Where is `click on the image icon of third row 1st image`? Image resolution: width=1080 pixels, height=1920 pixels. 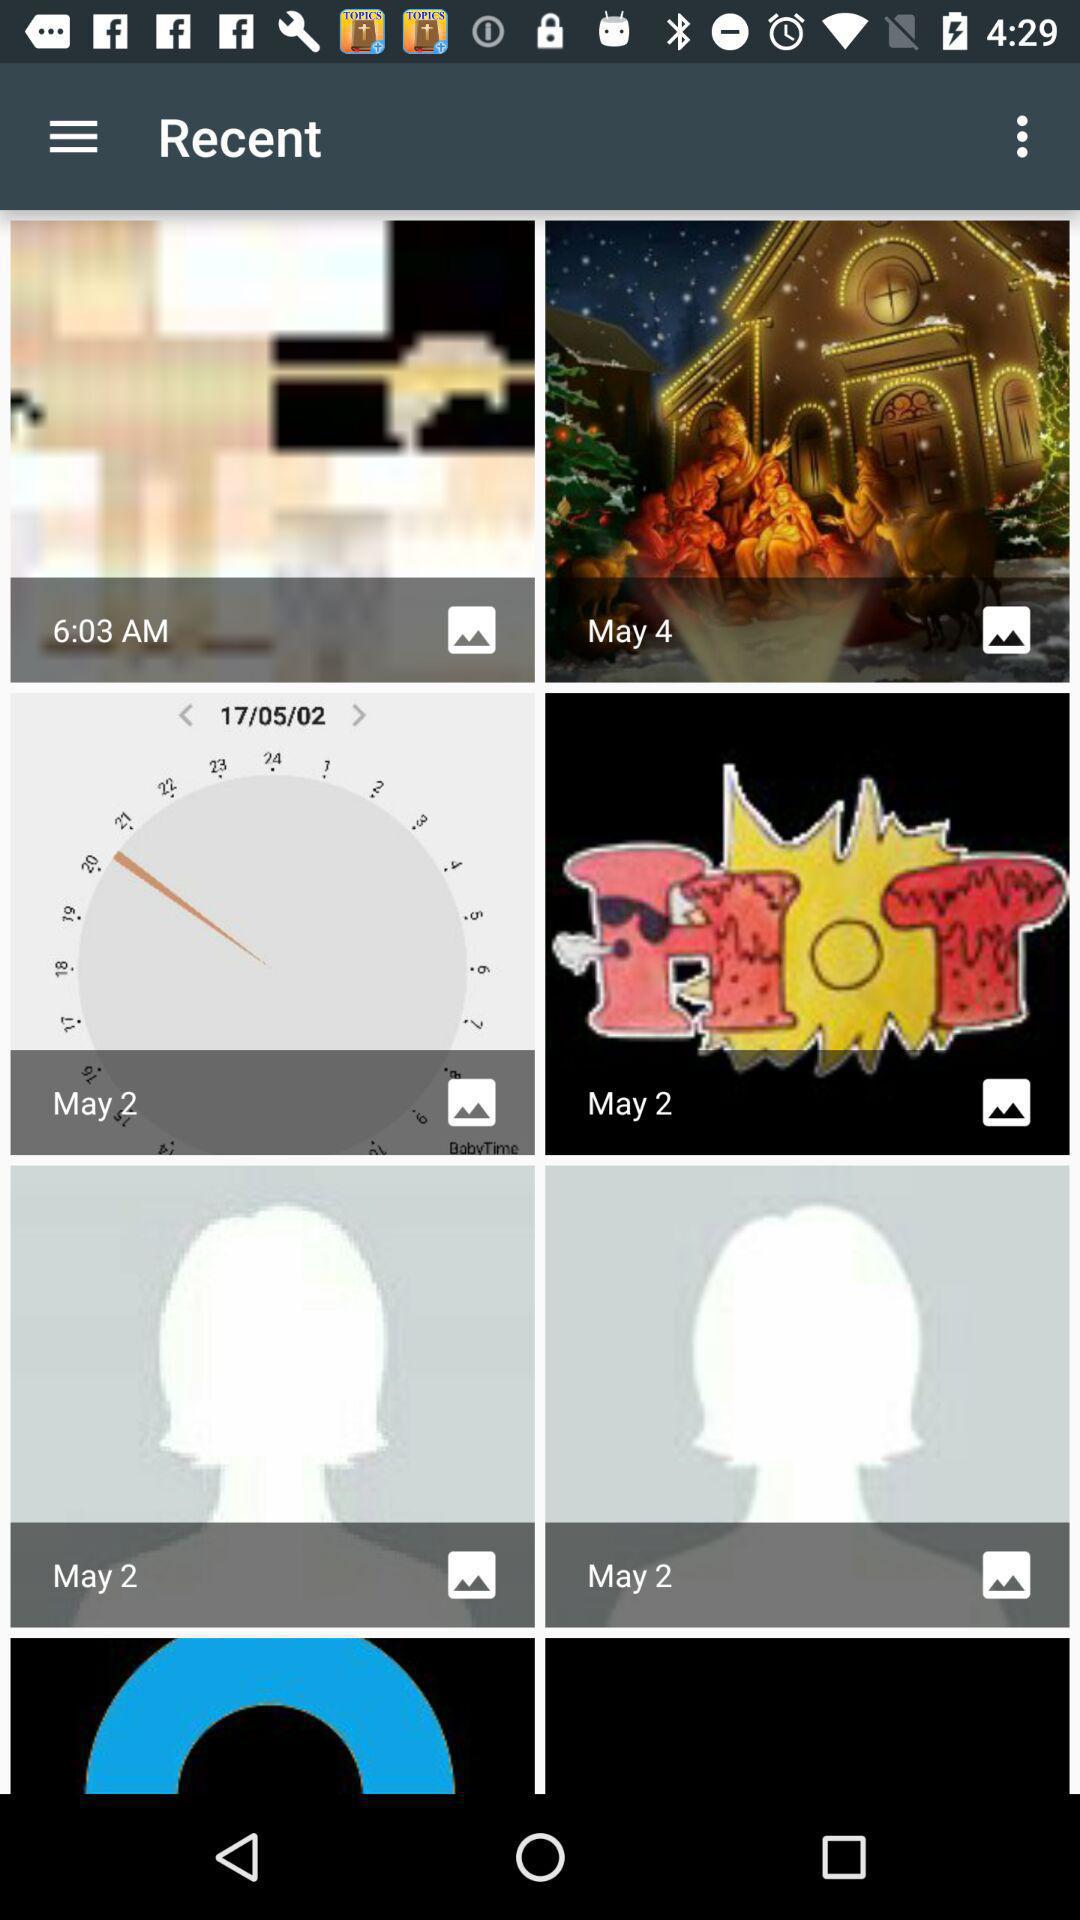
click on the image icon of third row 1st image is located at coordinates (471, 1575).